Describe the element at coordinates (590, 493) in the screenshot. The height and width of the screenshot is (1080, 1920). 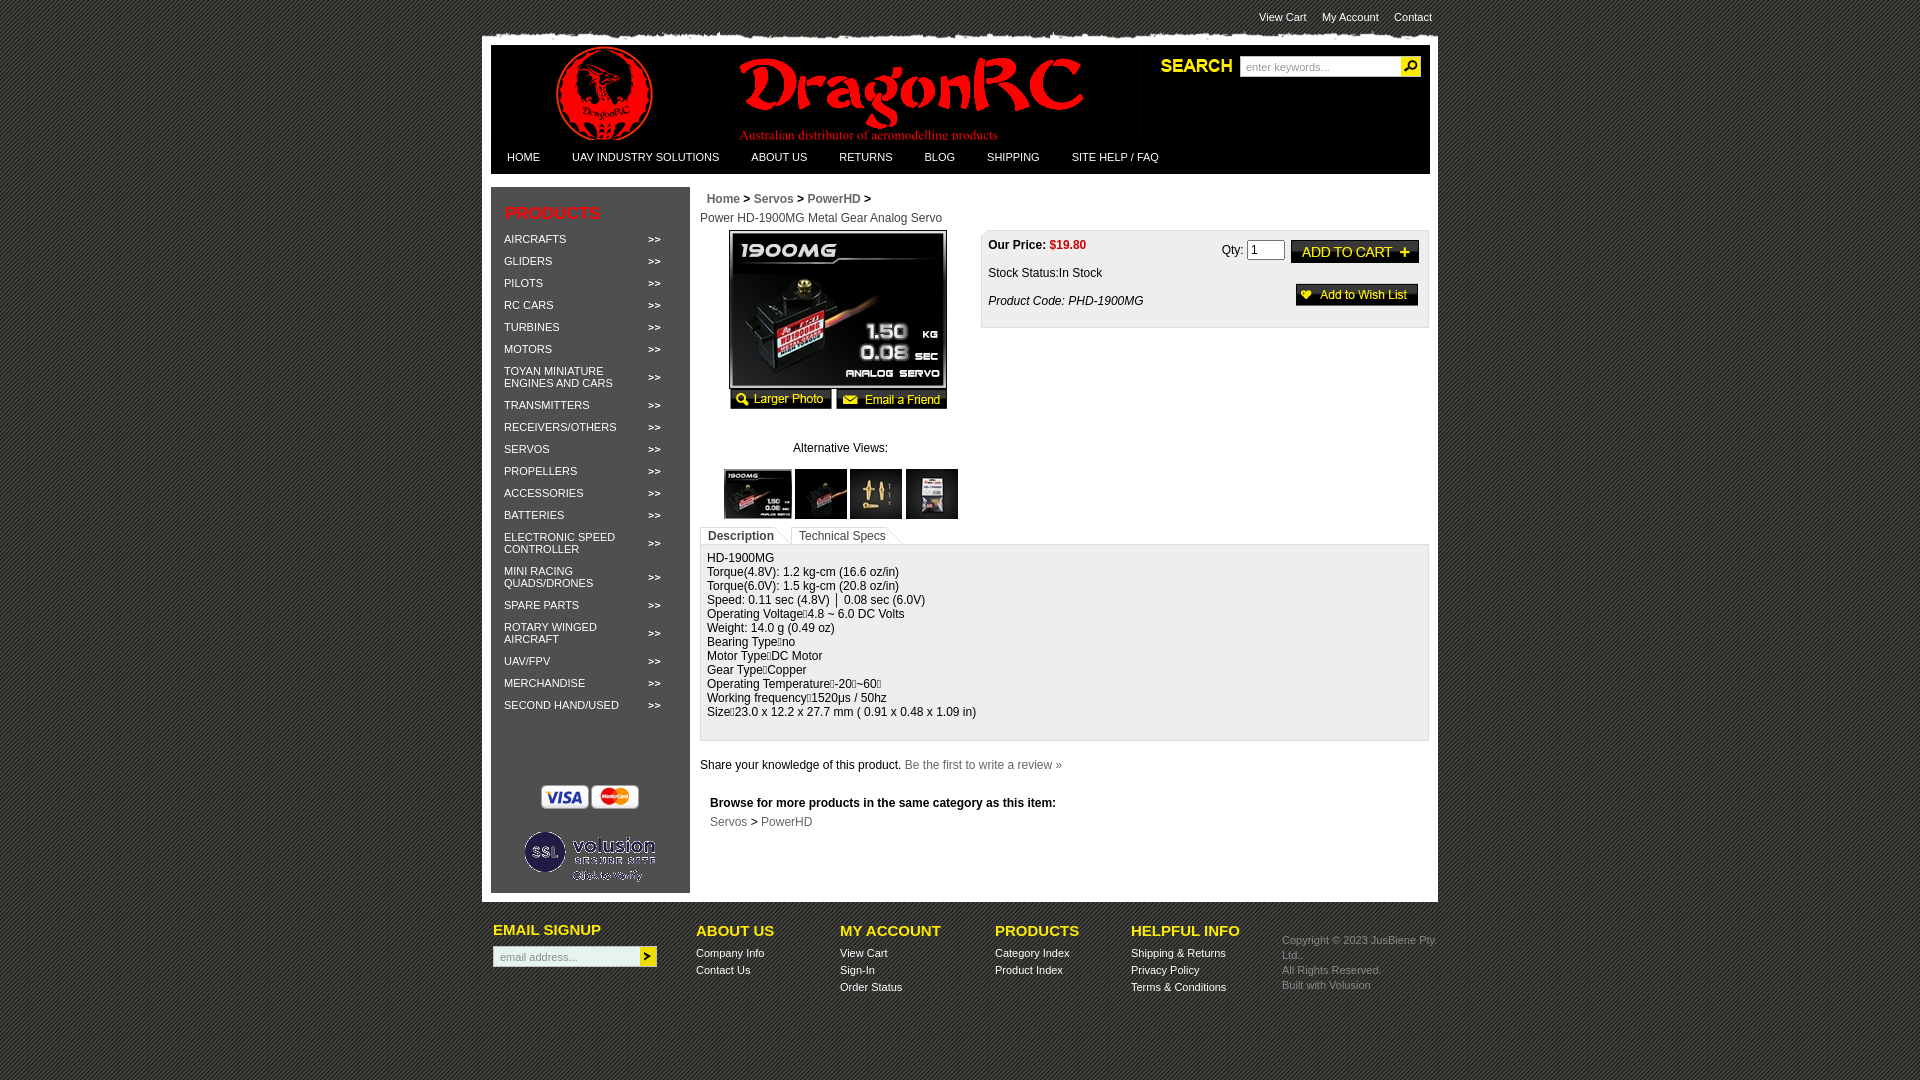
I see `ACCESSORIES` at that location.